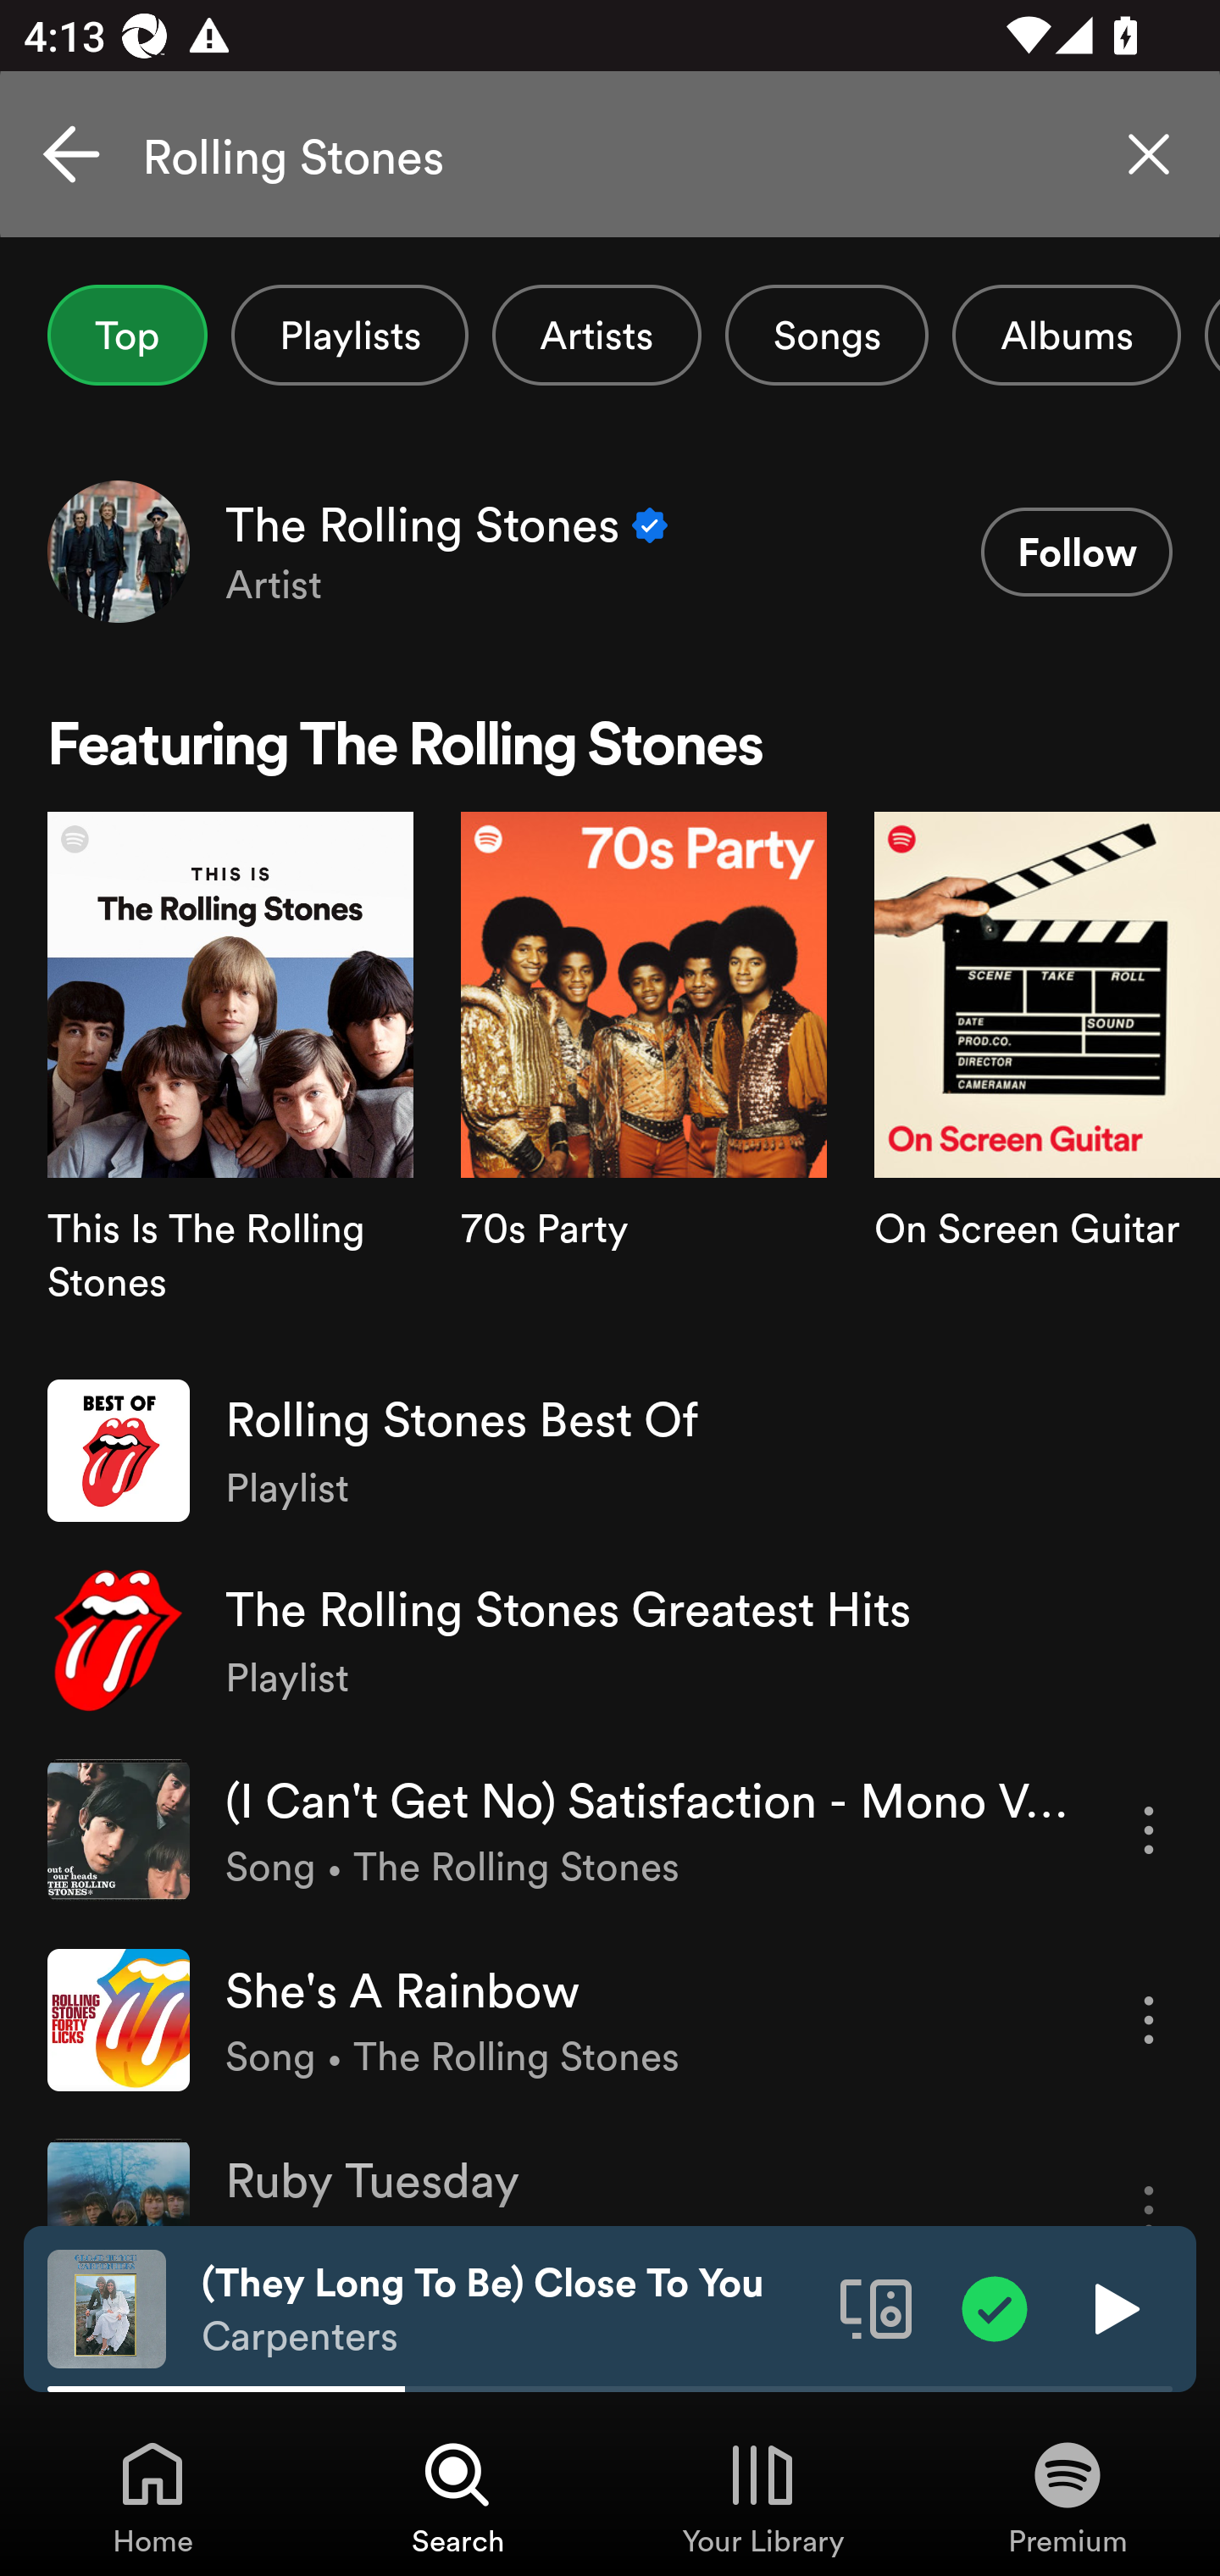  What do you see at coordinates (1149, 2020) in the screenshot?
I see `More options for song She's A Rainbow` at bounding box center [1149, 2020].